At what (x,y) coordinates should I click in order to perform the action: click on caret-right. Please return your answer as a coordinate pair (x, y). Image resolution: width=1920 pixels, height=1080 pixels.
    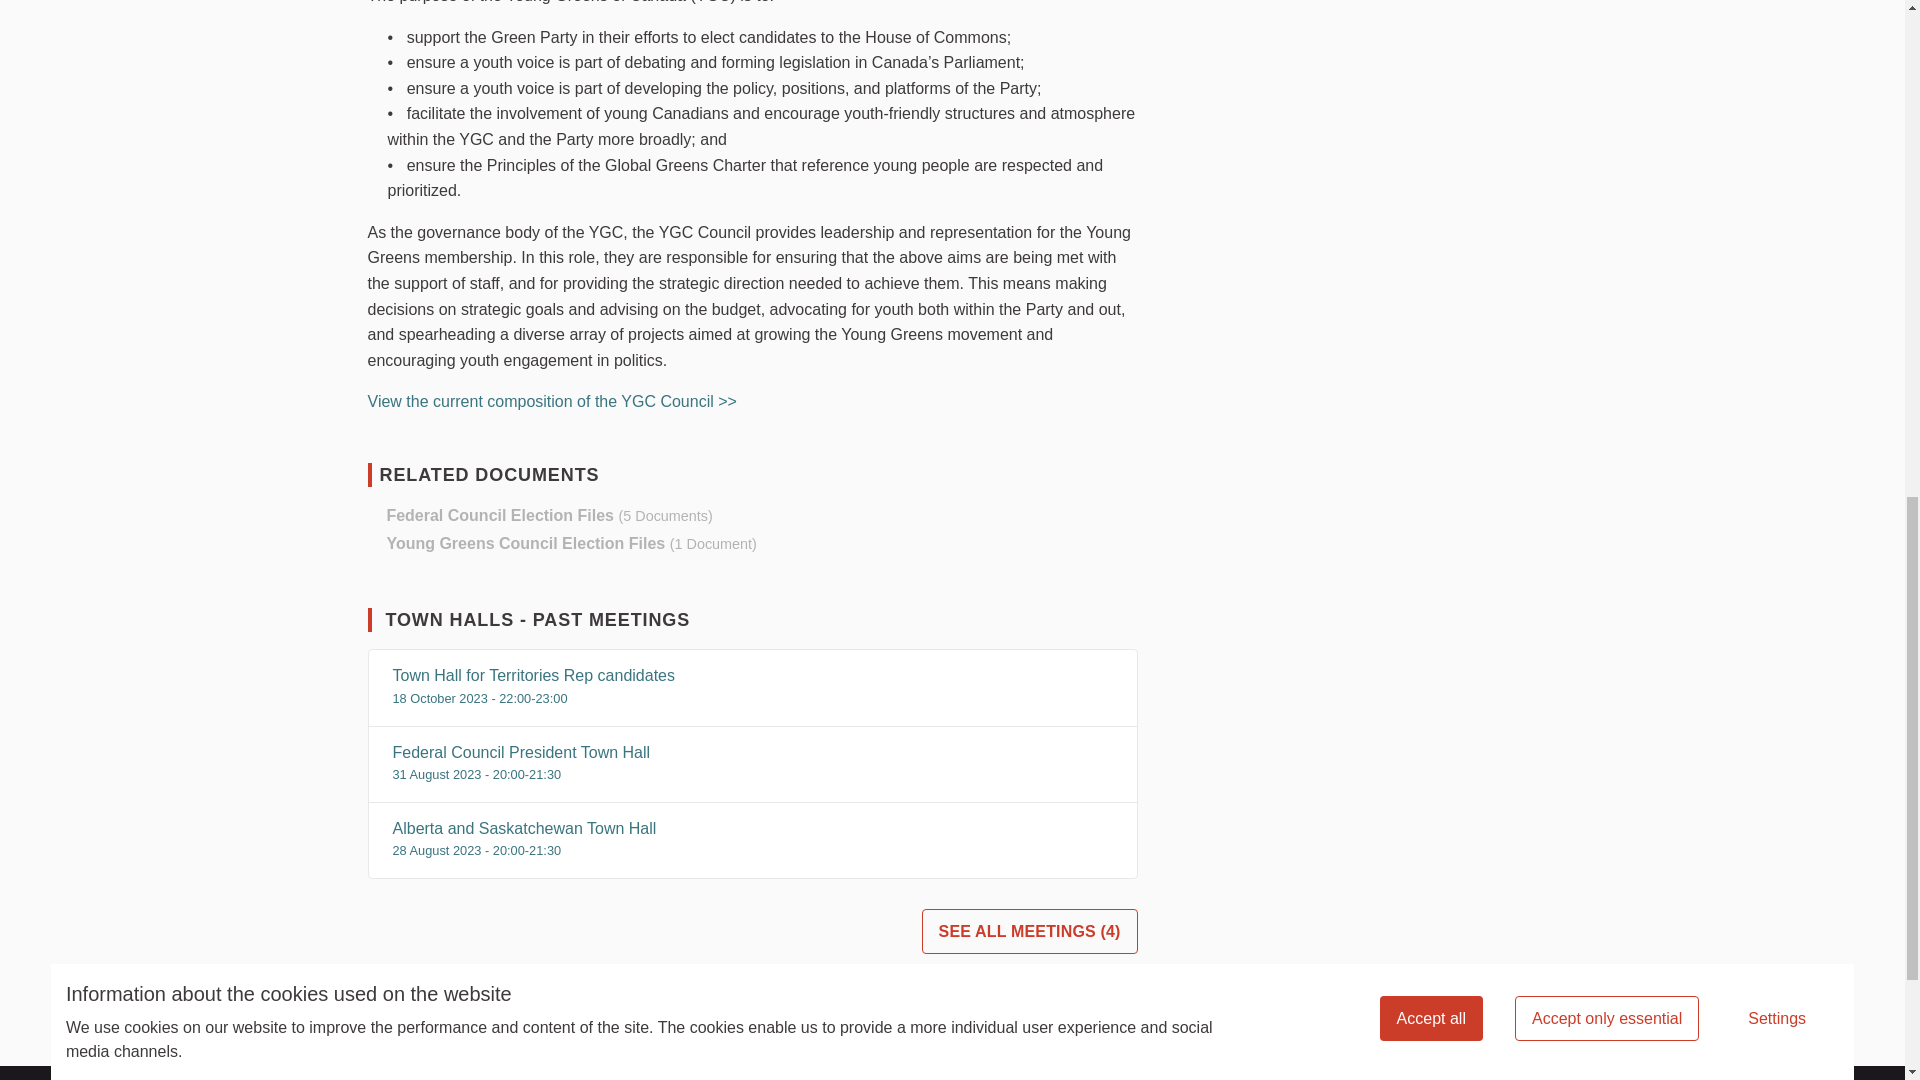
    Looking at the image, I should click on (373, 515).